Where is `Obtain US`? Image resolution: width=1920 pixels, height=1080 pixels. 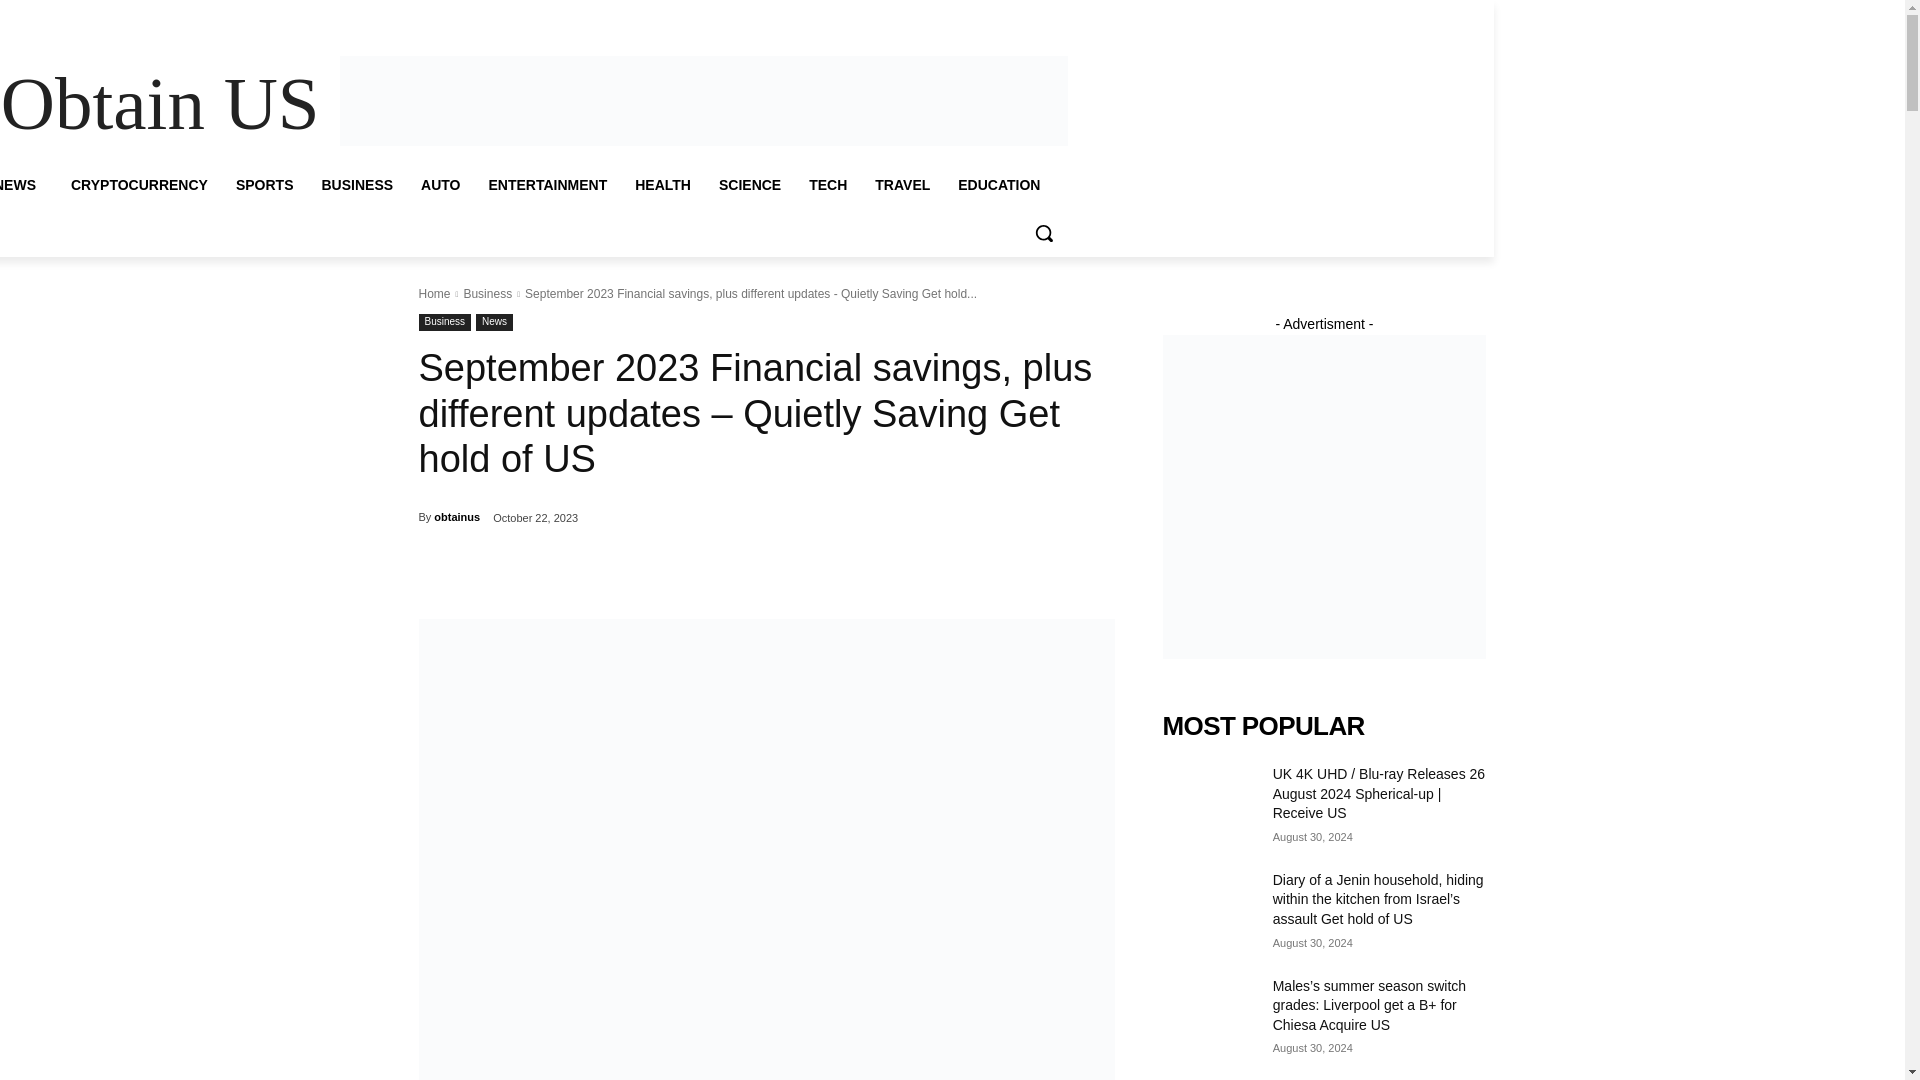
Obtain US is located at coordinates (160, 104).